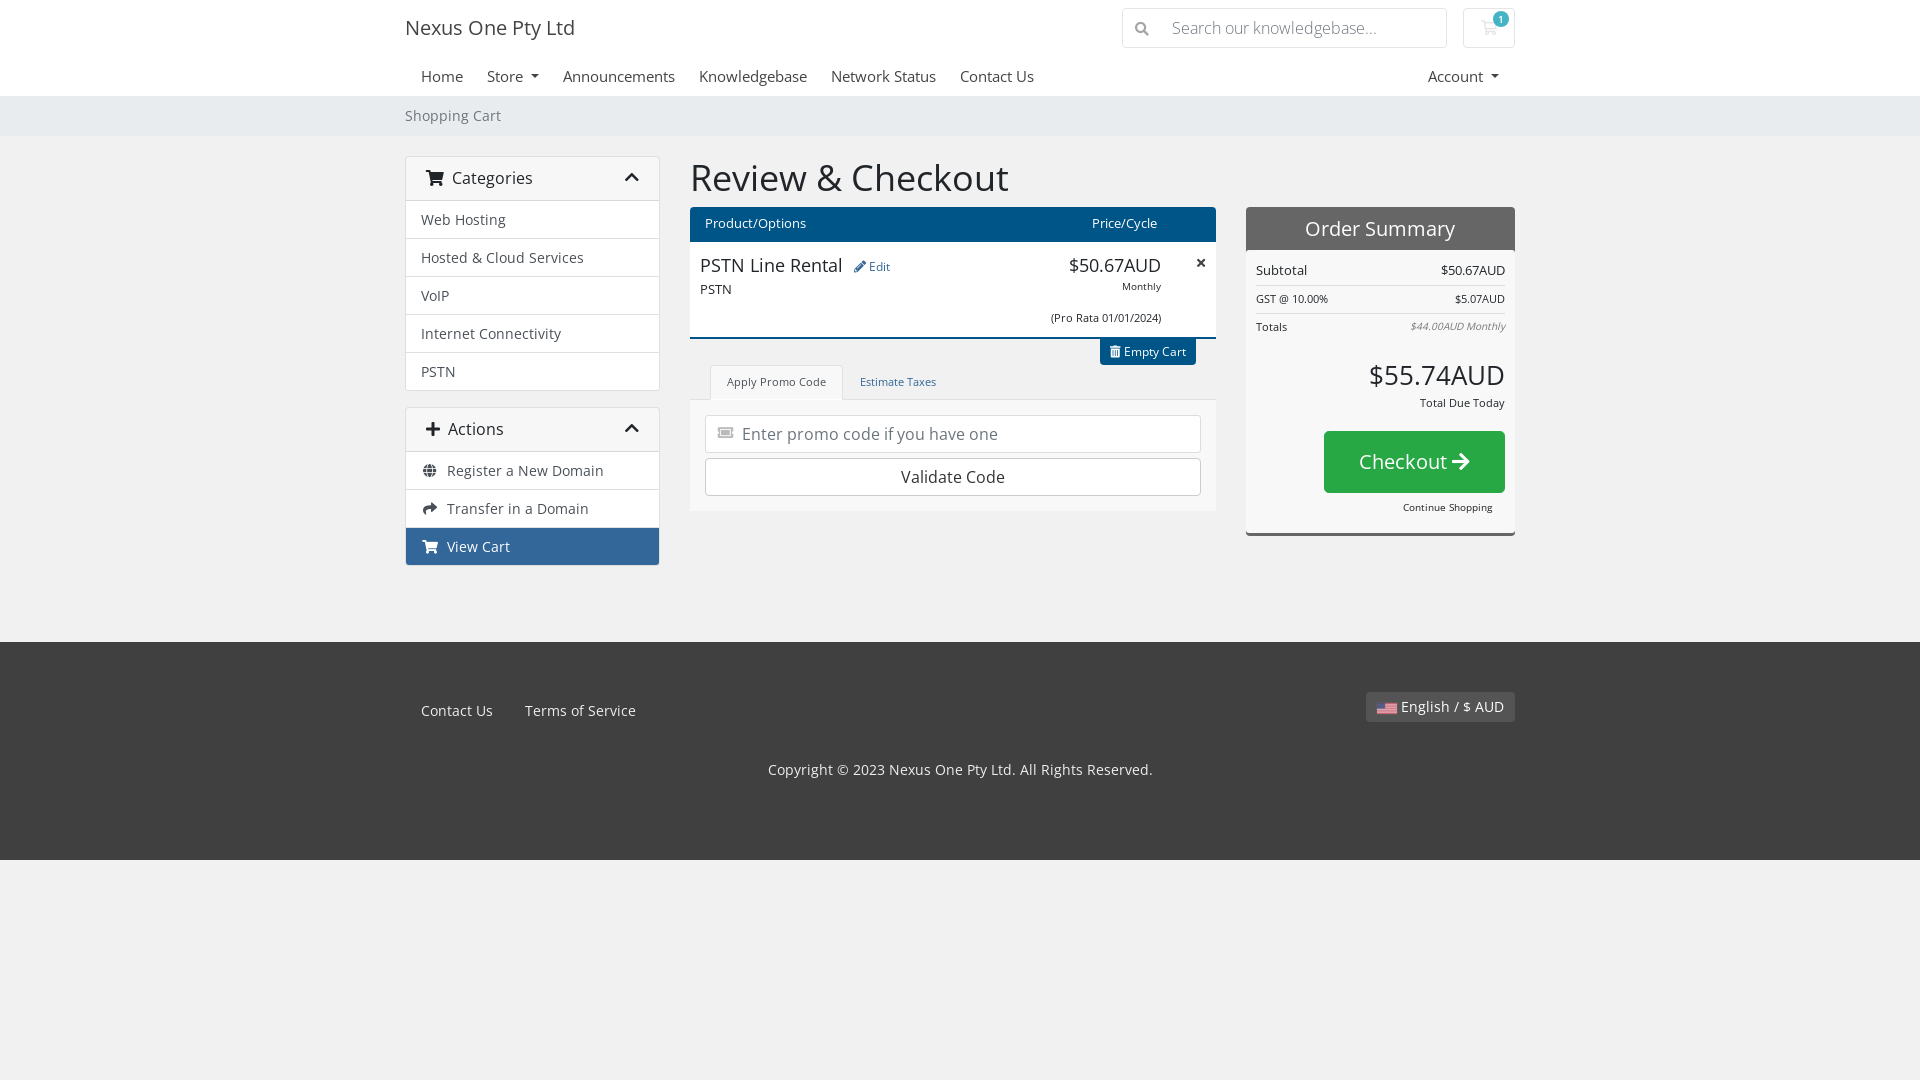  Describe the element at coordinates (765, 76) in the screenshot. I see `Knowledgebase` at that location.